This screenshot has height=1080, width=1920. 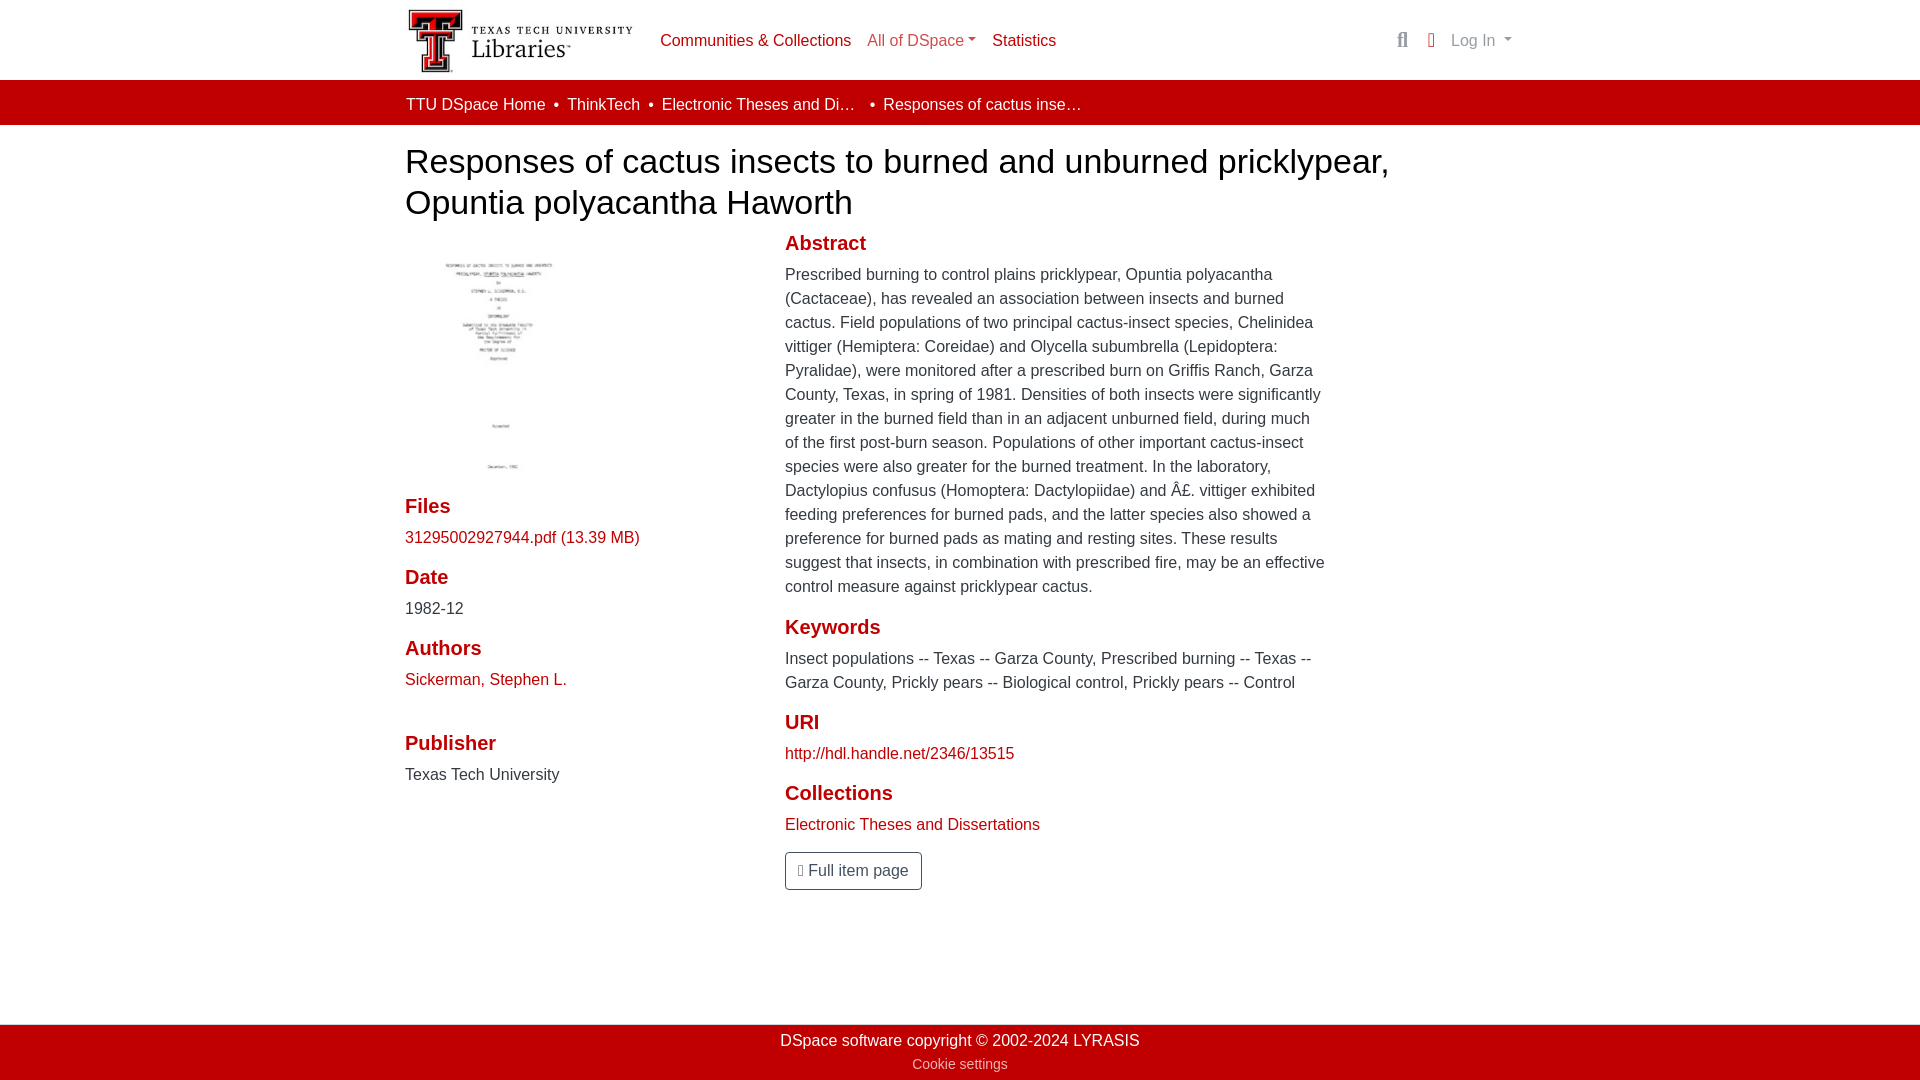 What do you see at coordinates (475, 104) in the screenshot?
I see `TTU DSpace Home` at bounding box center [475, 104].